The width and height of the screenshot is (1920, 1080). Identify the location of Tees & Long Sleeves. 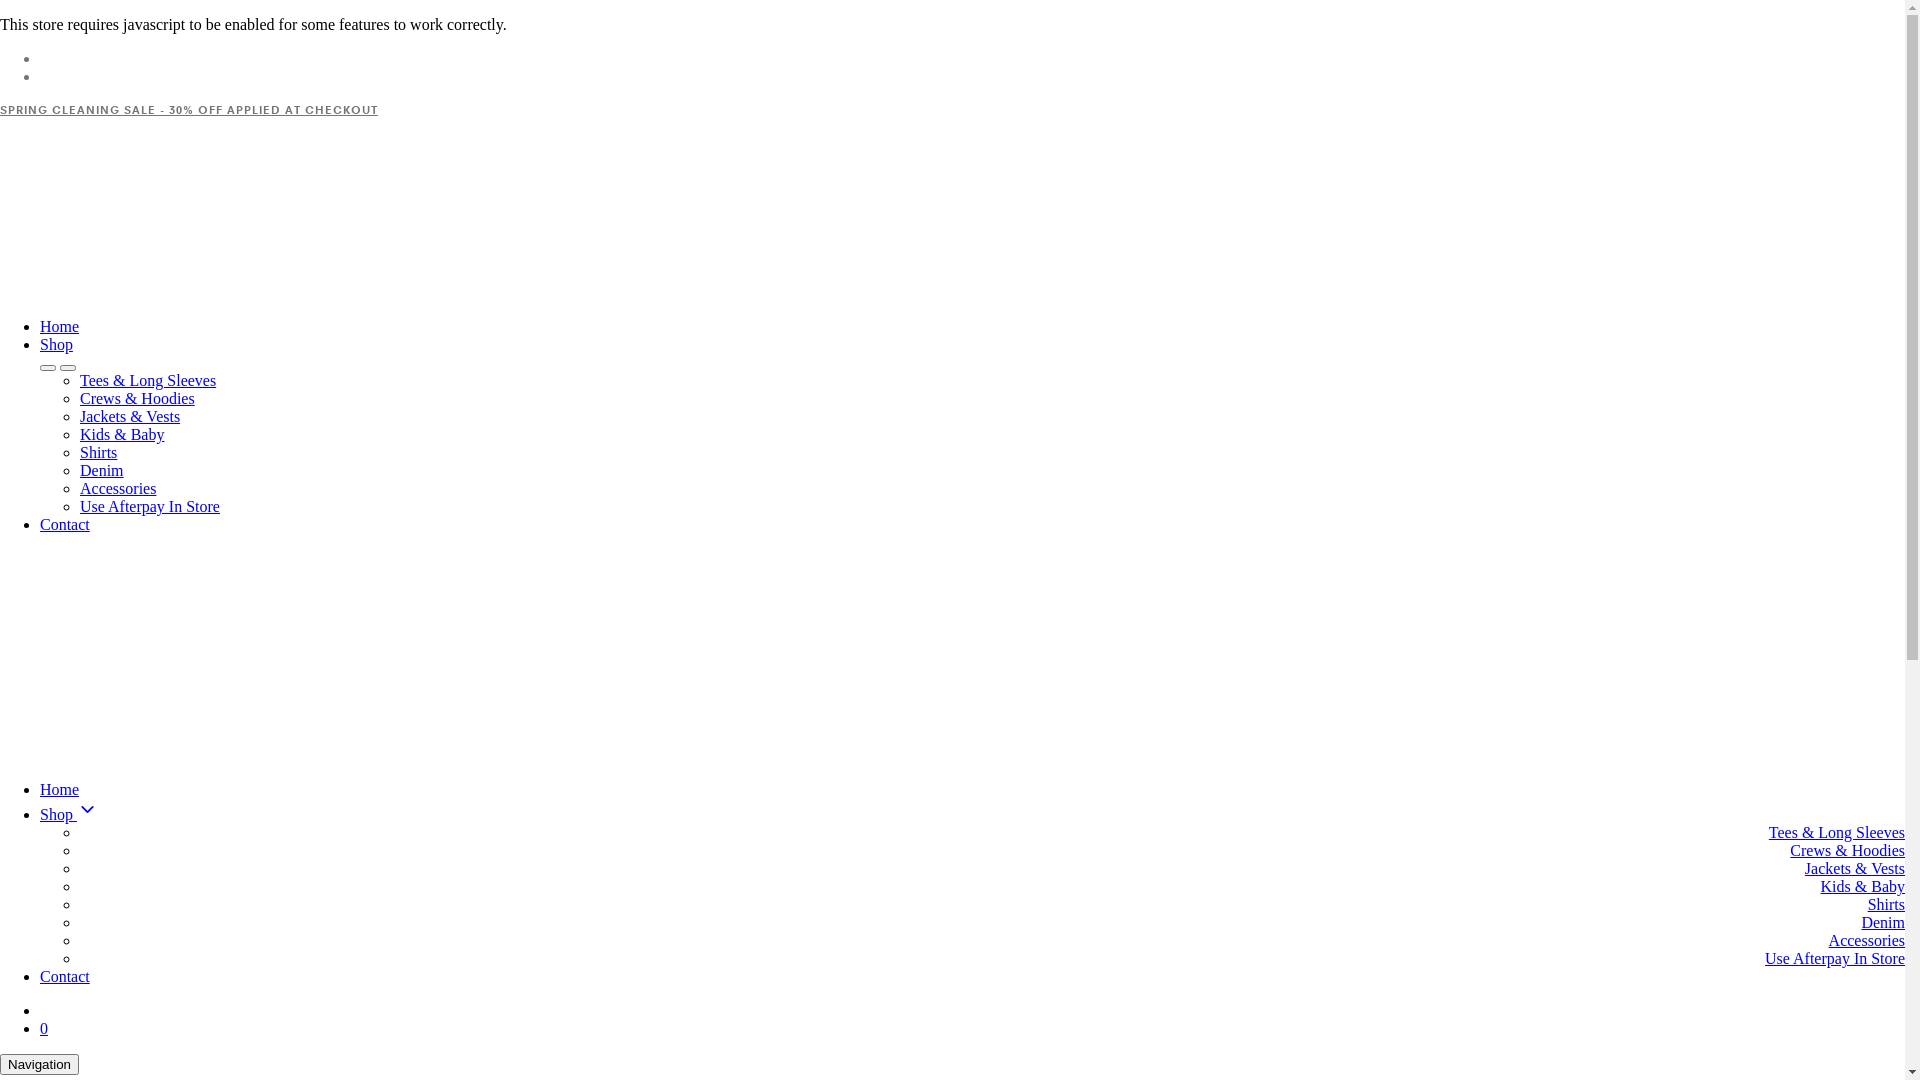
(148, 380).